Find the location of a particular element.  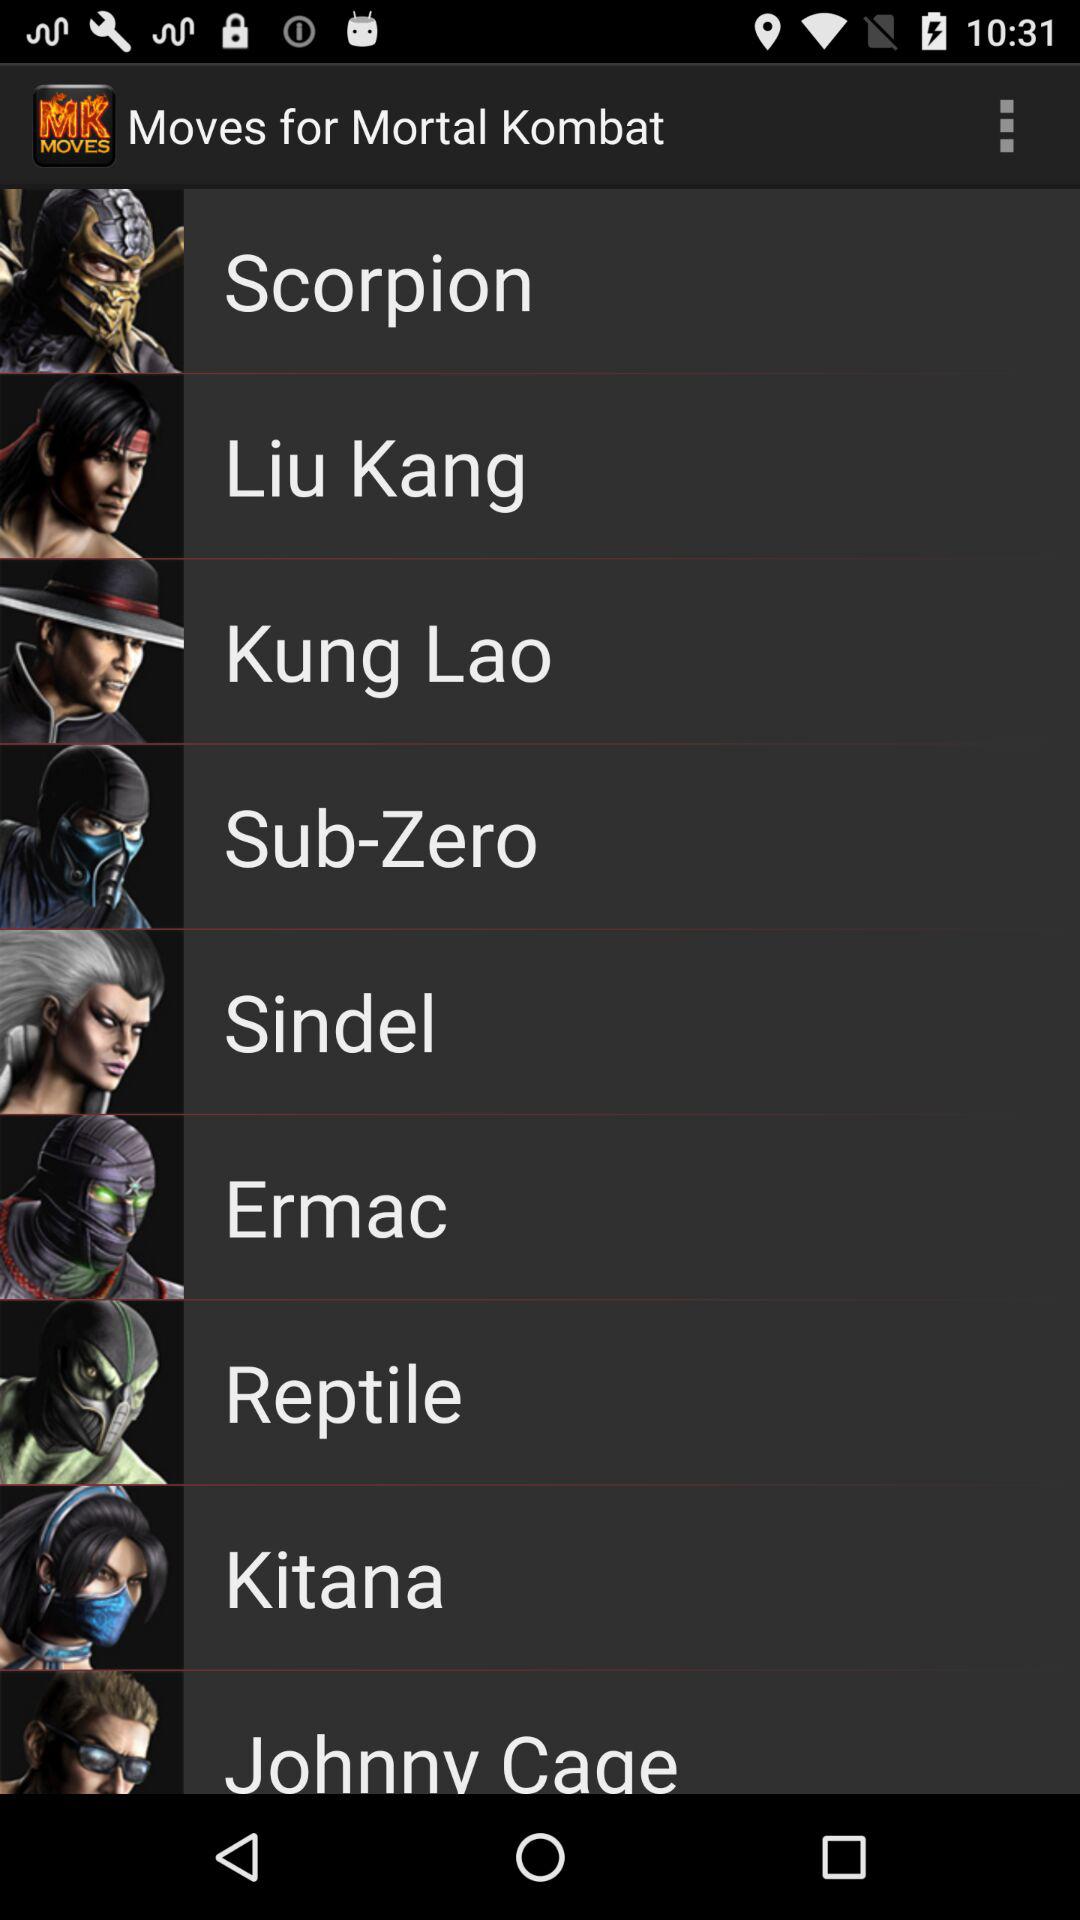

press the app below kitana app is located at coordinates (451, 1752).